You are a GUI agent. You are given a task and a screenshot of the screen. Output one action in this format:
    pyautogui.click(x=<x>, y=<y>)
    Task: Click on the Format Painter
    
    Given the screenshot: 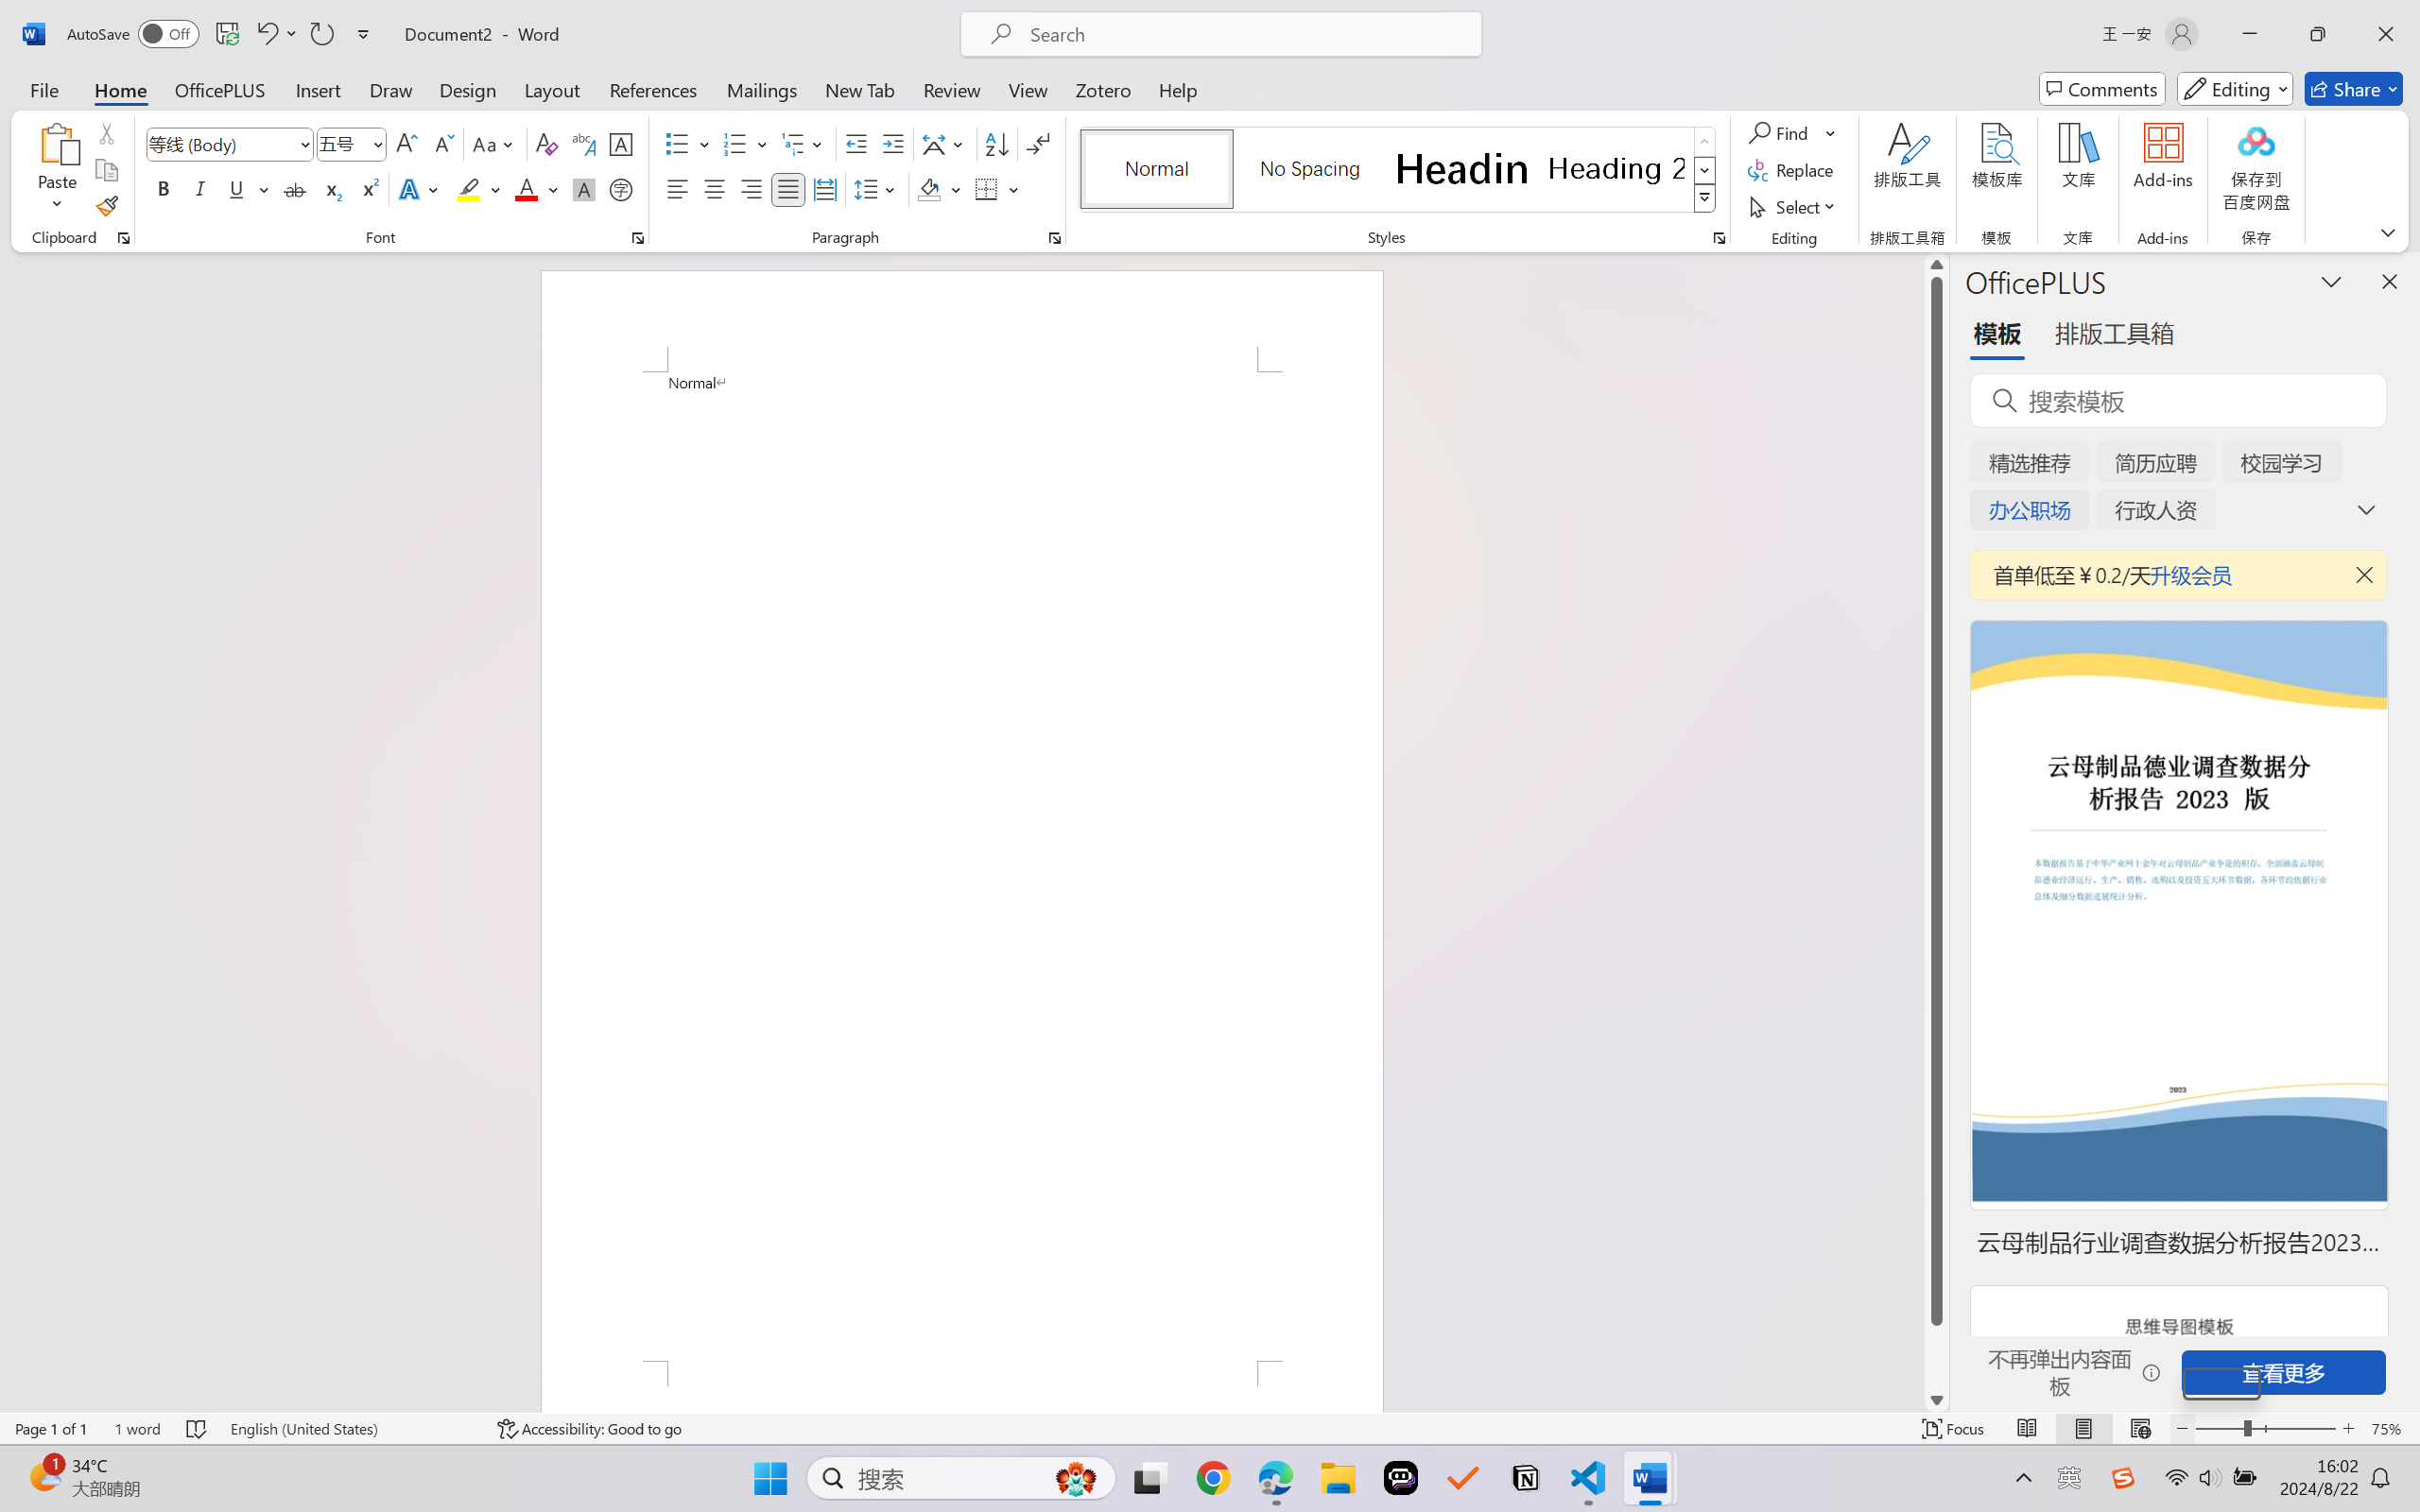 What is the action you would take?
    pyautogui.click(x=106, y=206)
    